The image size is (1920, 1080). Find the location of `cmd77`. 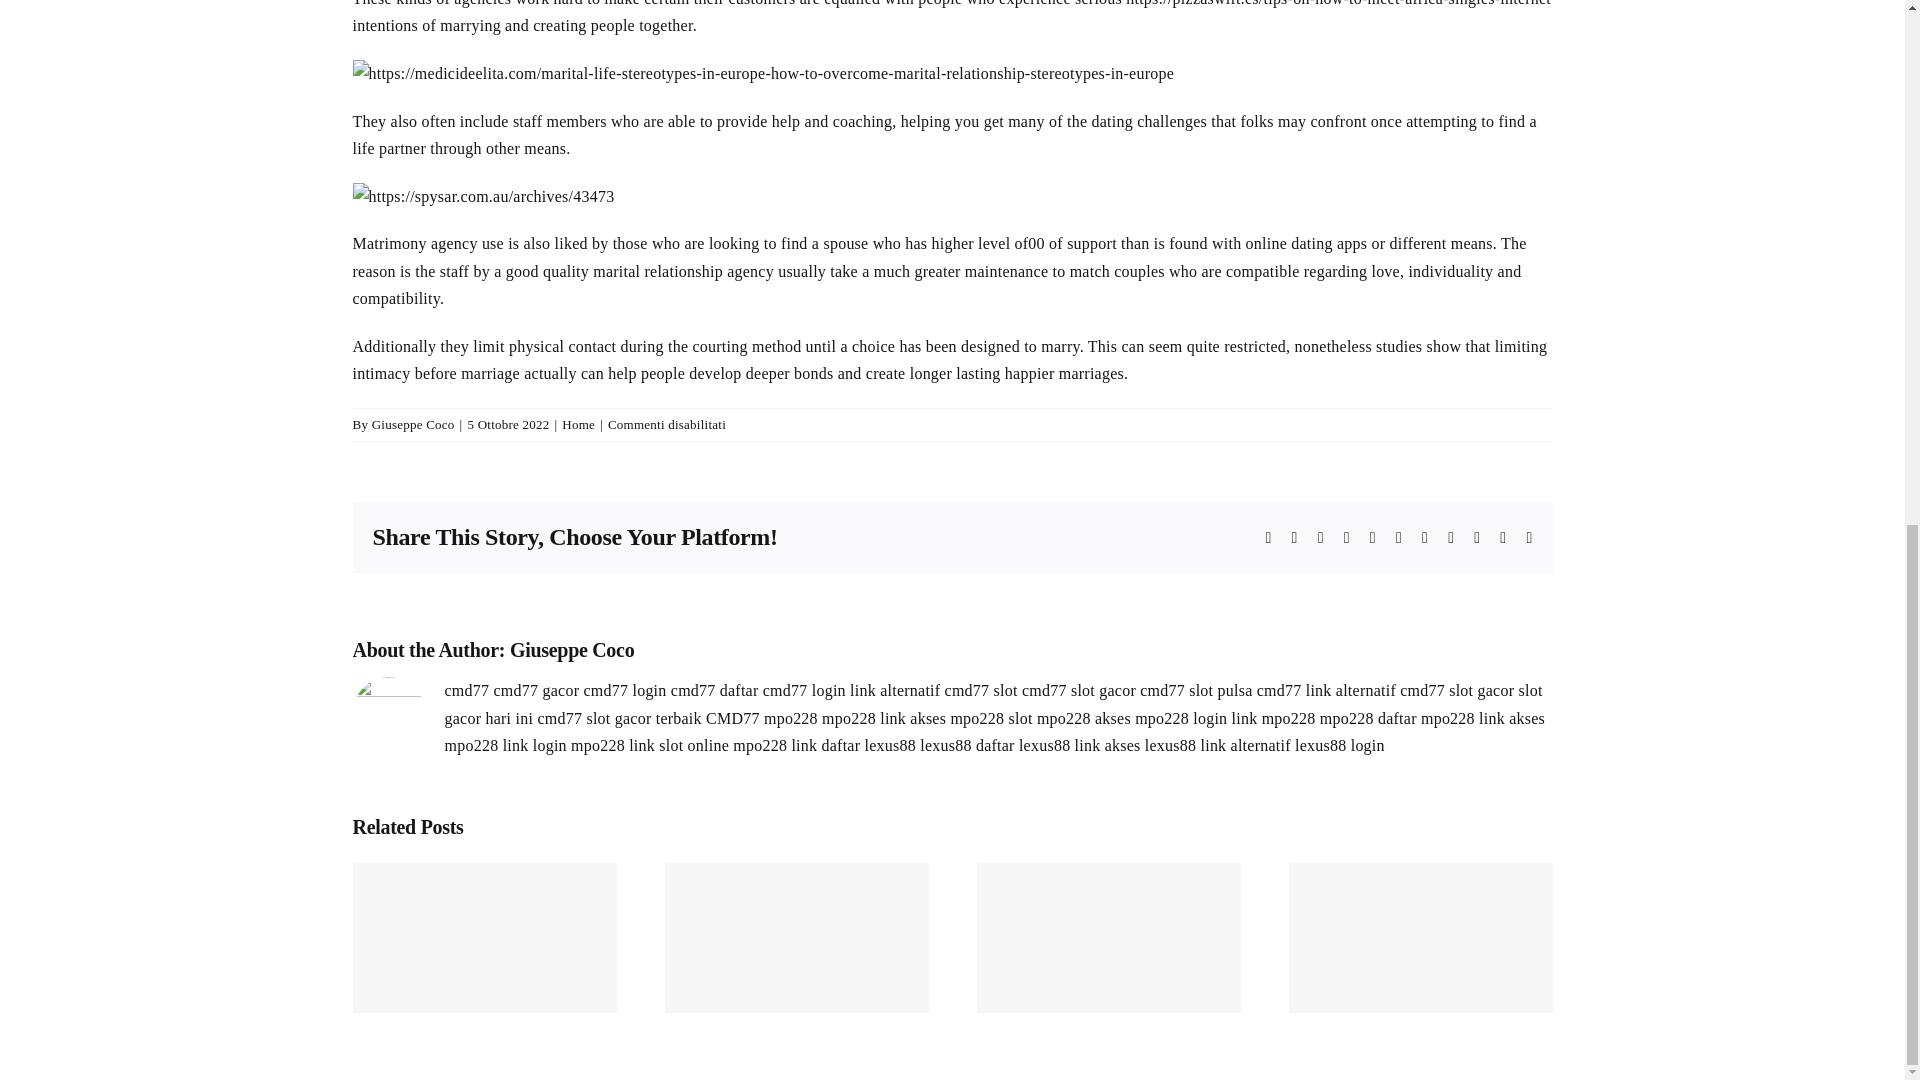

cmd77 is located at coordinates (466, 690).